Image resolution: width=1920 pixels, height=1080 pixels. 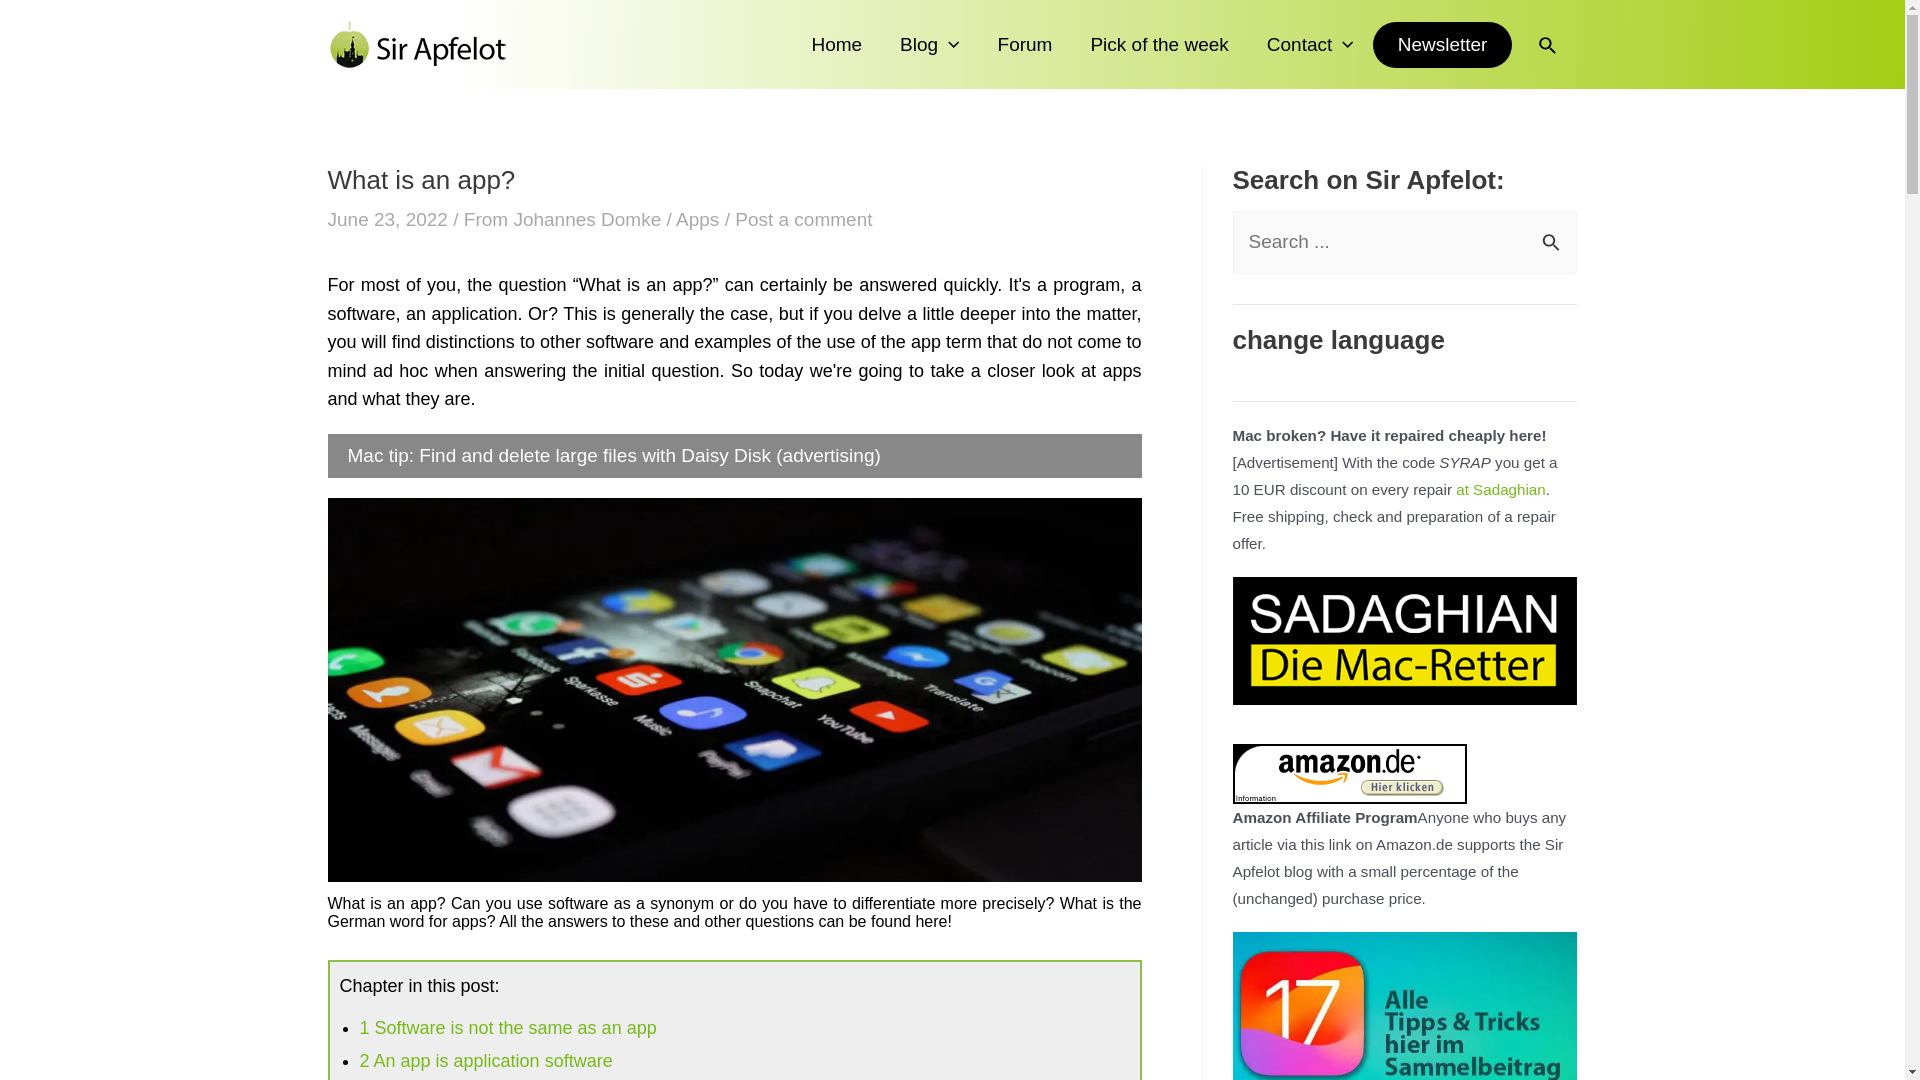 I want to click on Pick of the week, so click(x=1158, y=44).